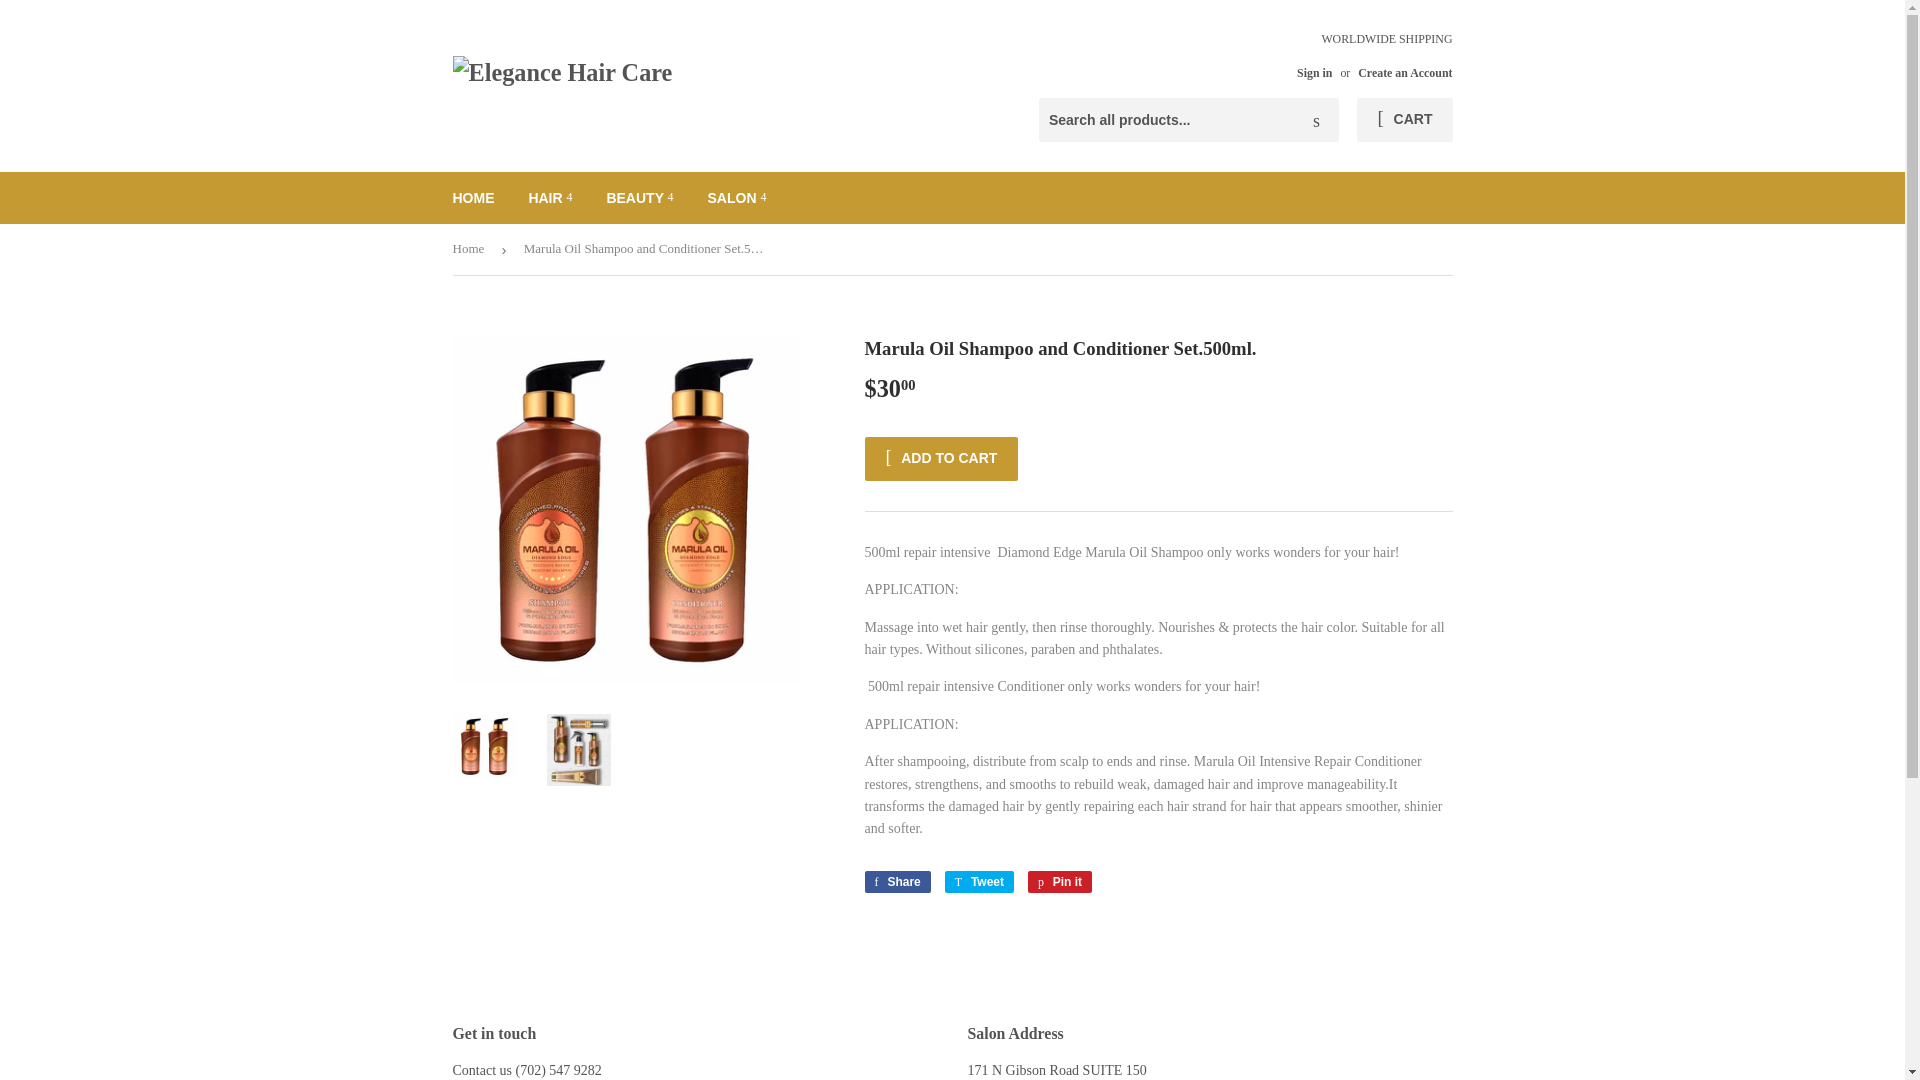  What do you see at coordinates (1404, 120) in the screenshot?
I see `CART` at bounding box center [1404, 120].